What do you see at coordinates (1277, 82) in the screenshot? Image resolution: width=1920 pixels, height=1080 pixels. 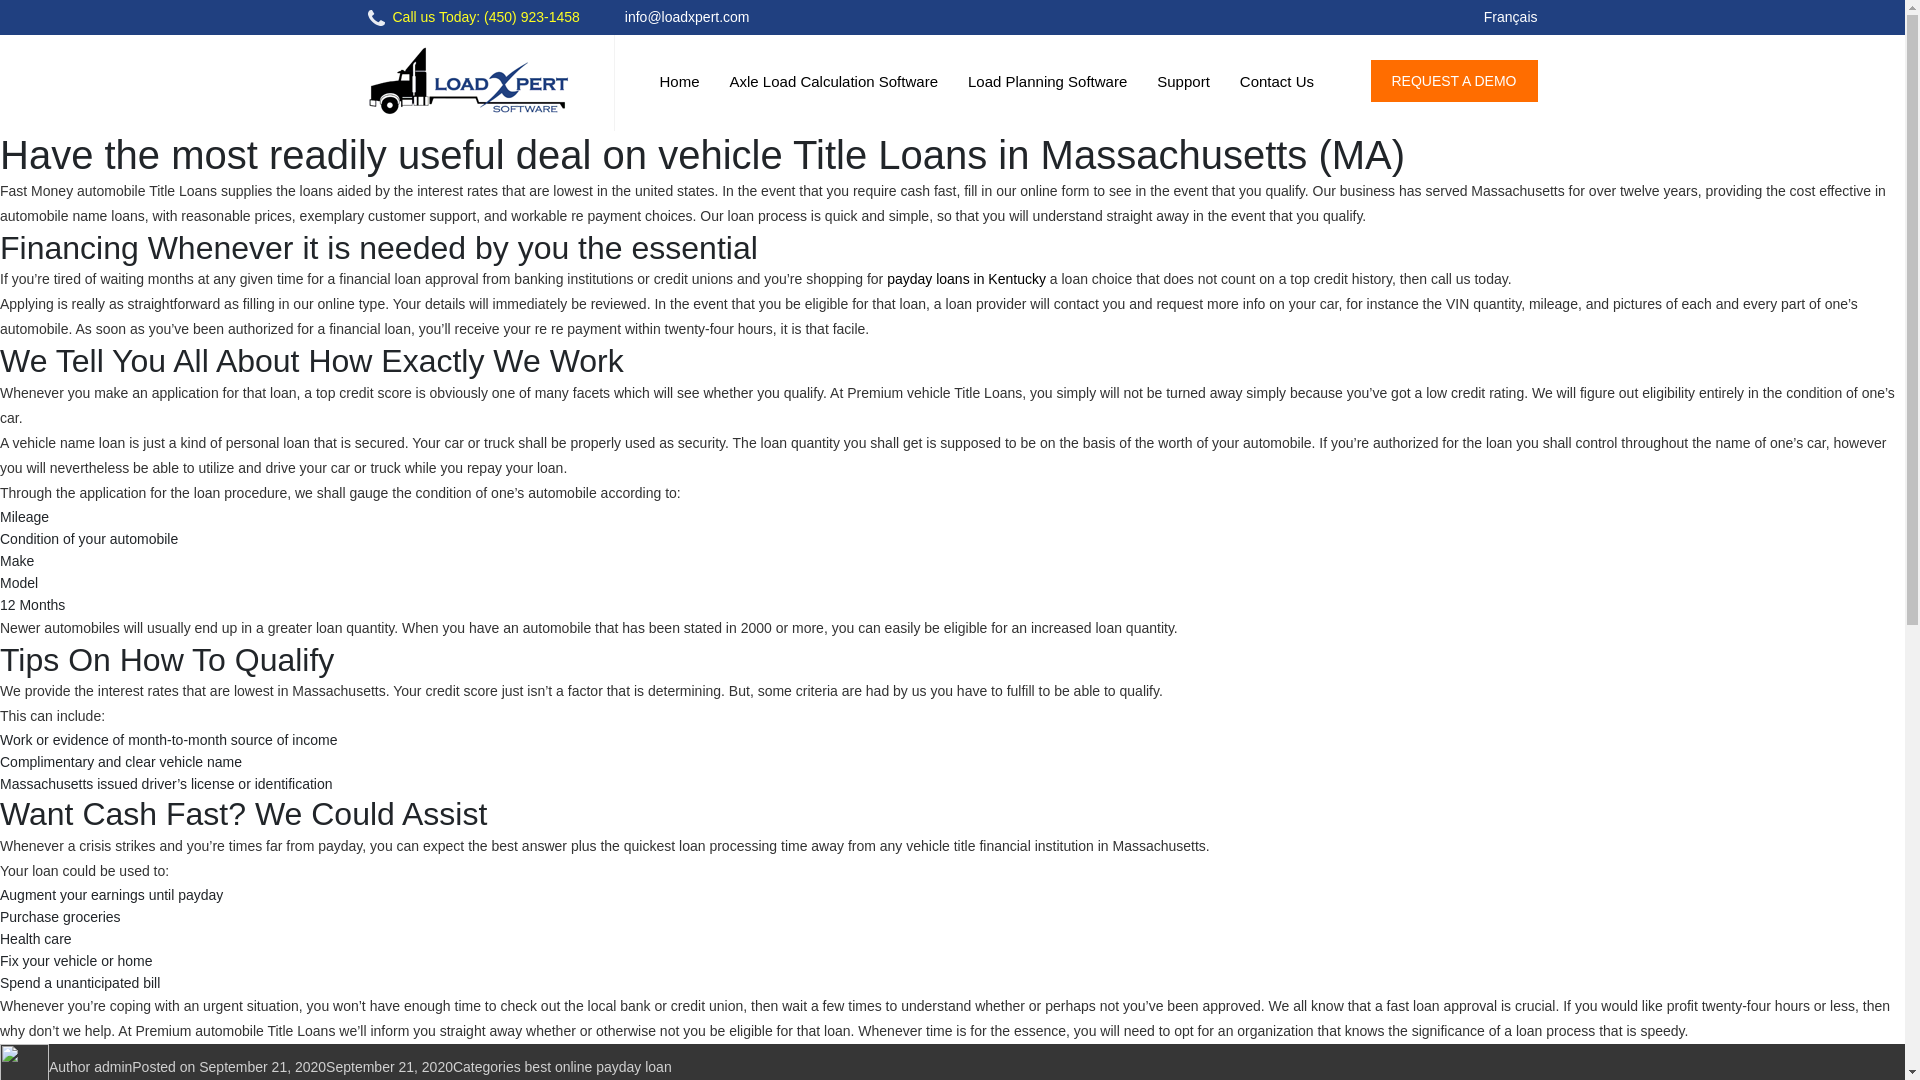 I see `Contact Us` at bounding box center [1277, 82].